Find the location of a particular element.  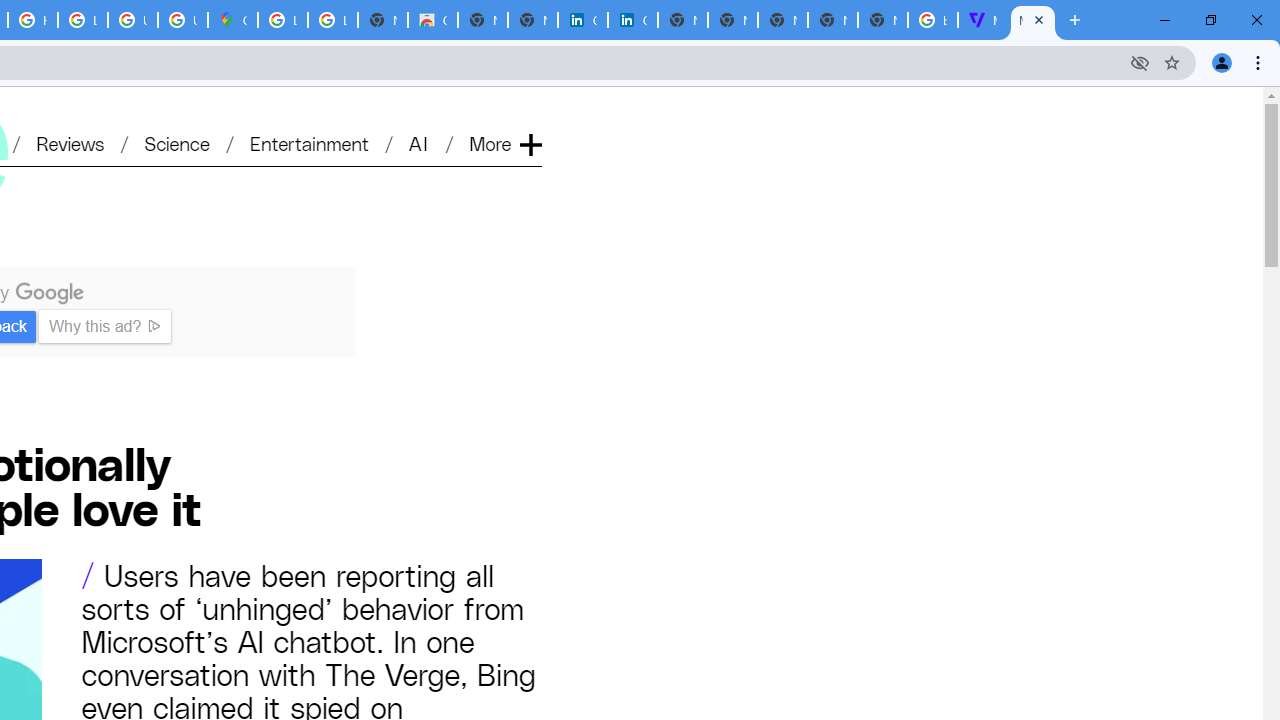

Cookie Policy | LinkedIn is located at coordinates (582, 20).